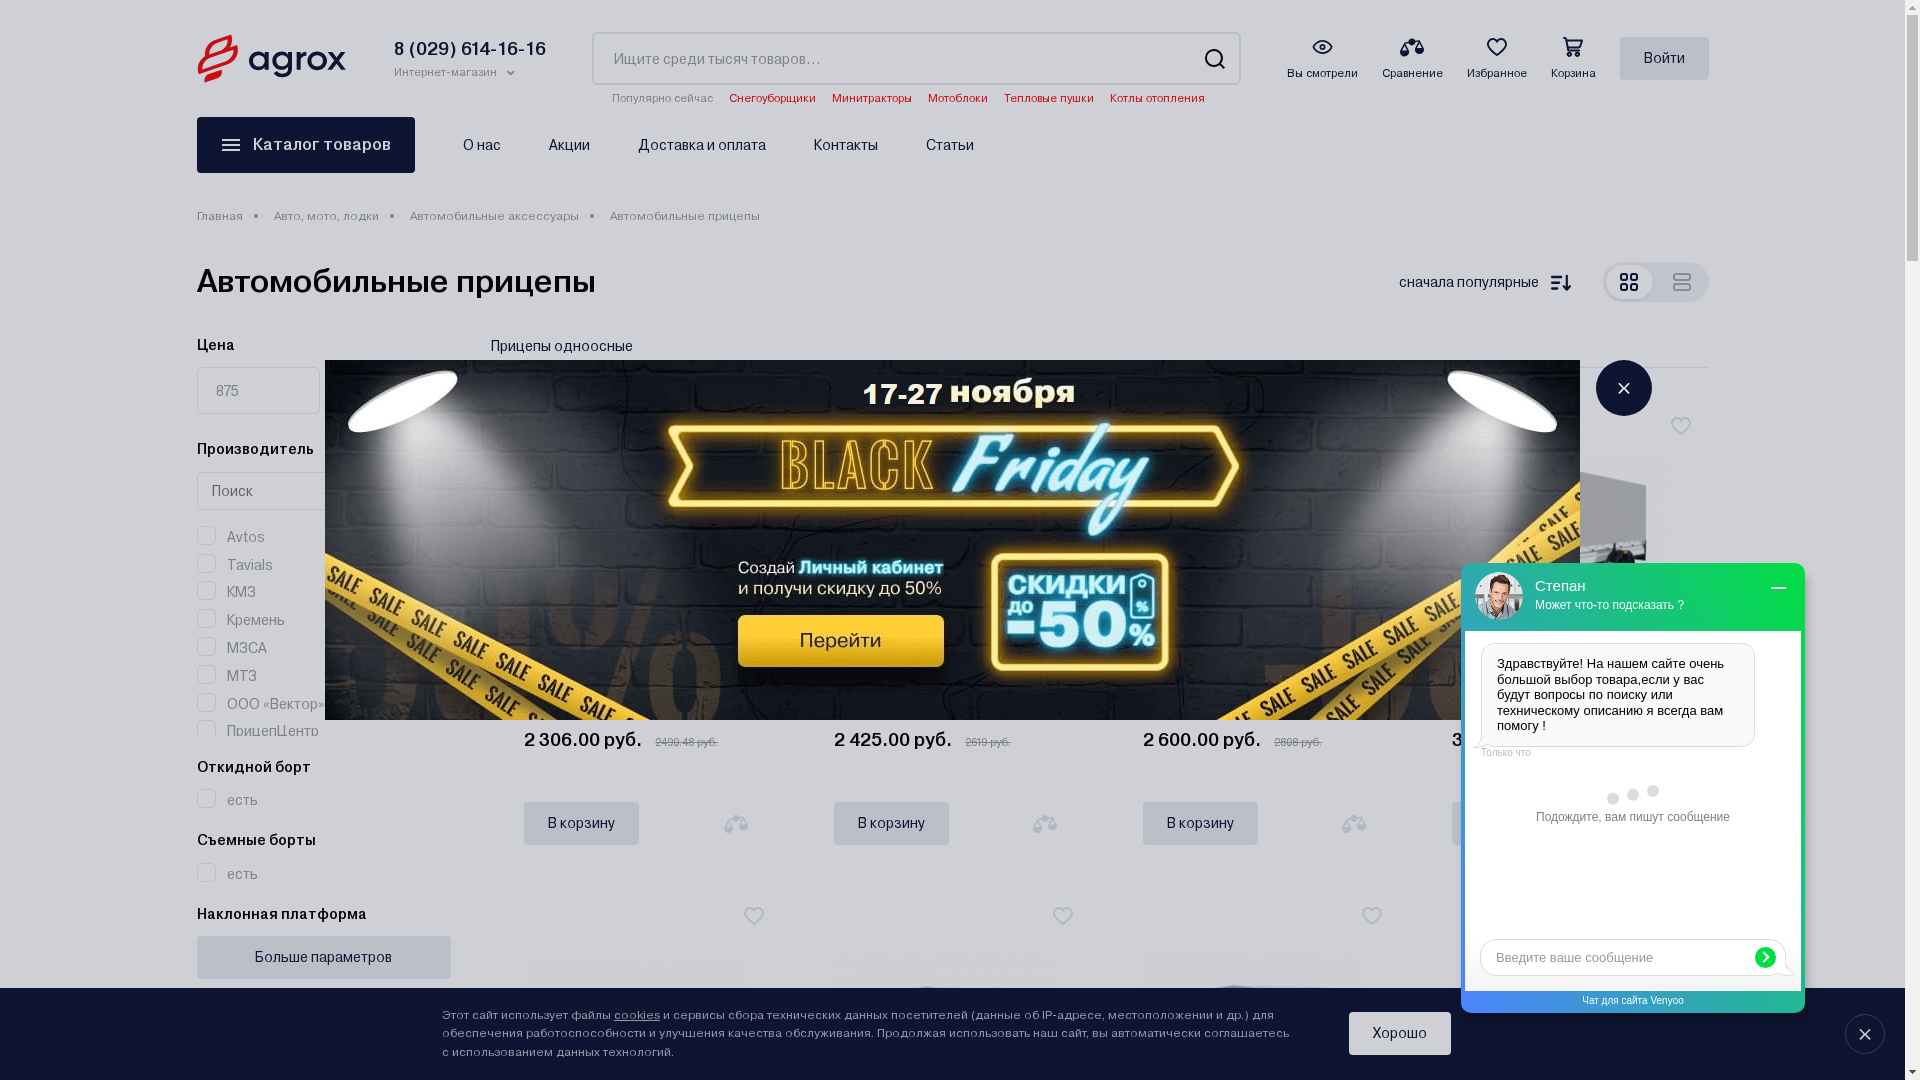 The image size is (1920, 1080). Describe the element at coordinates (637, 1015) in the screenshot. I see `cookies` at that location.